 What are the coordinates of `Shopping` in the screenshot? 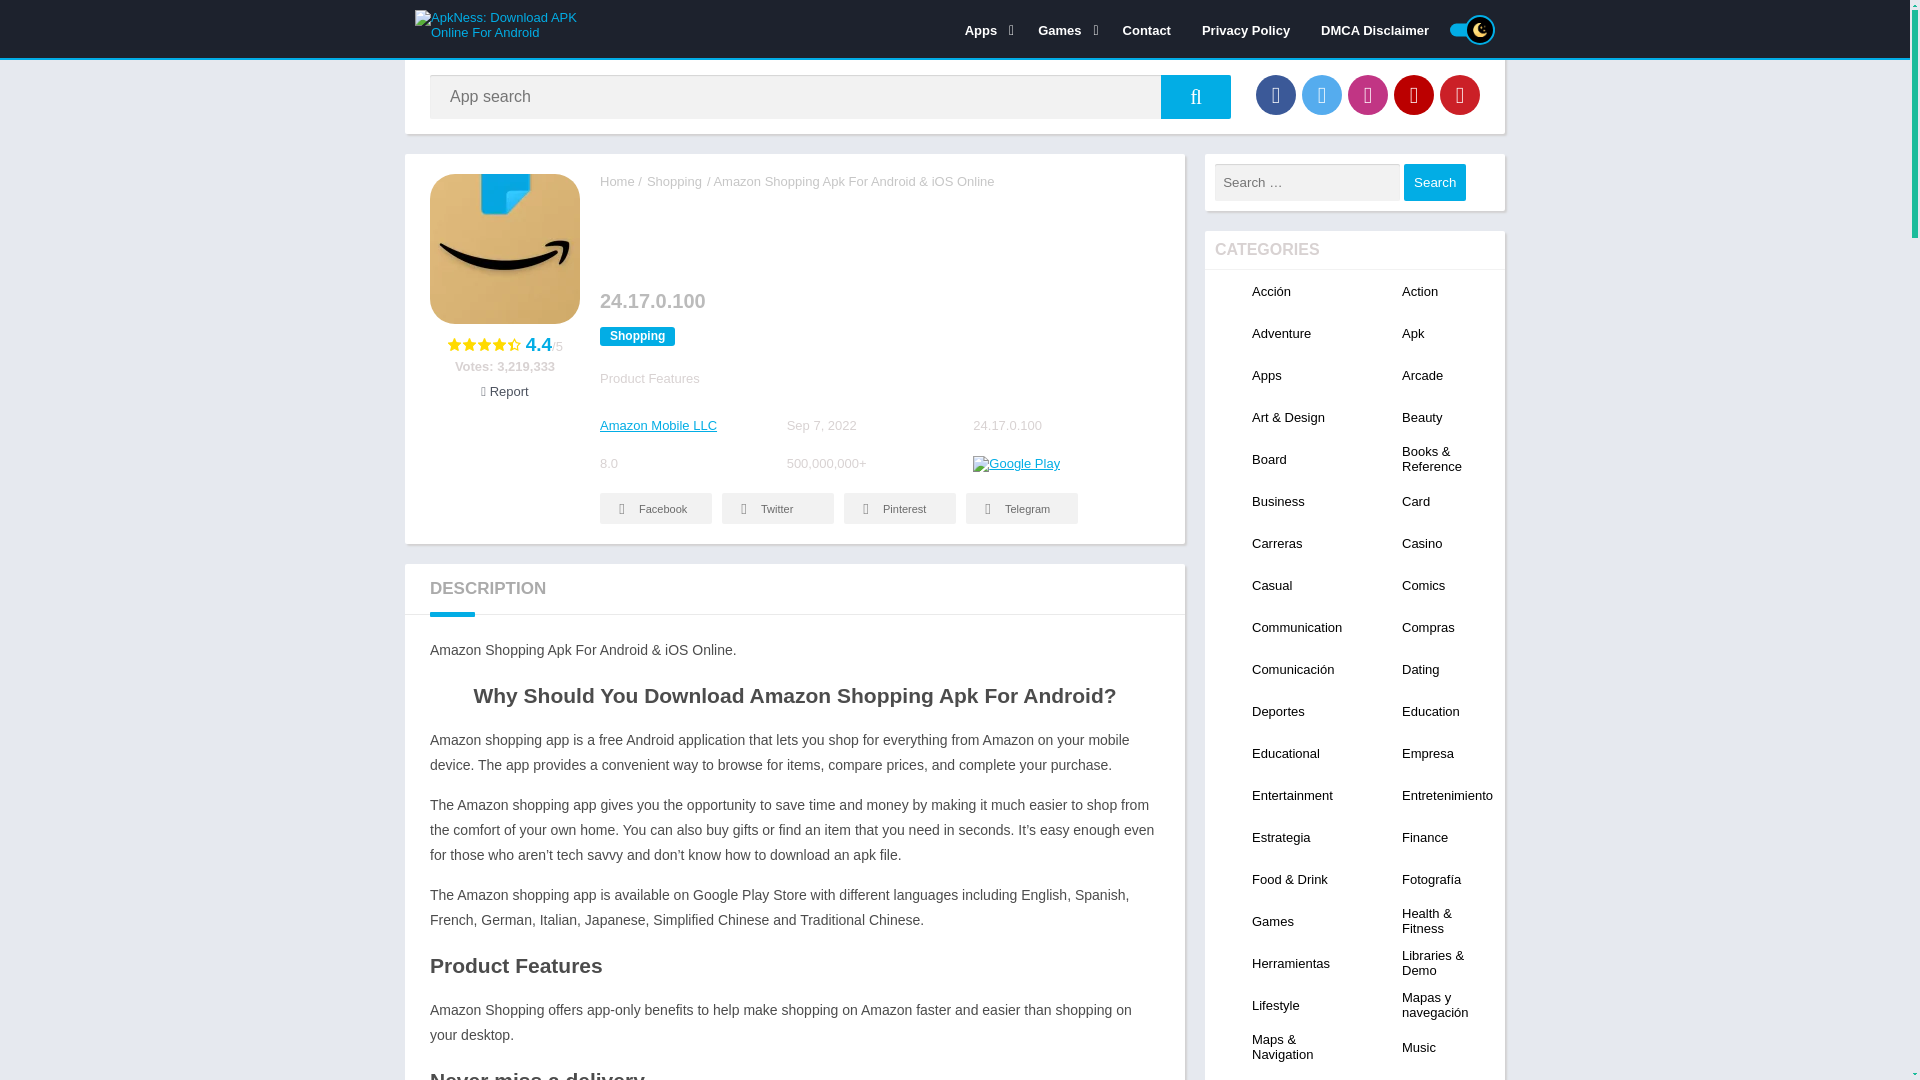 It's located at (674, 181).